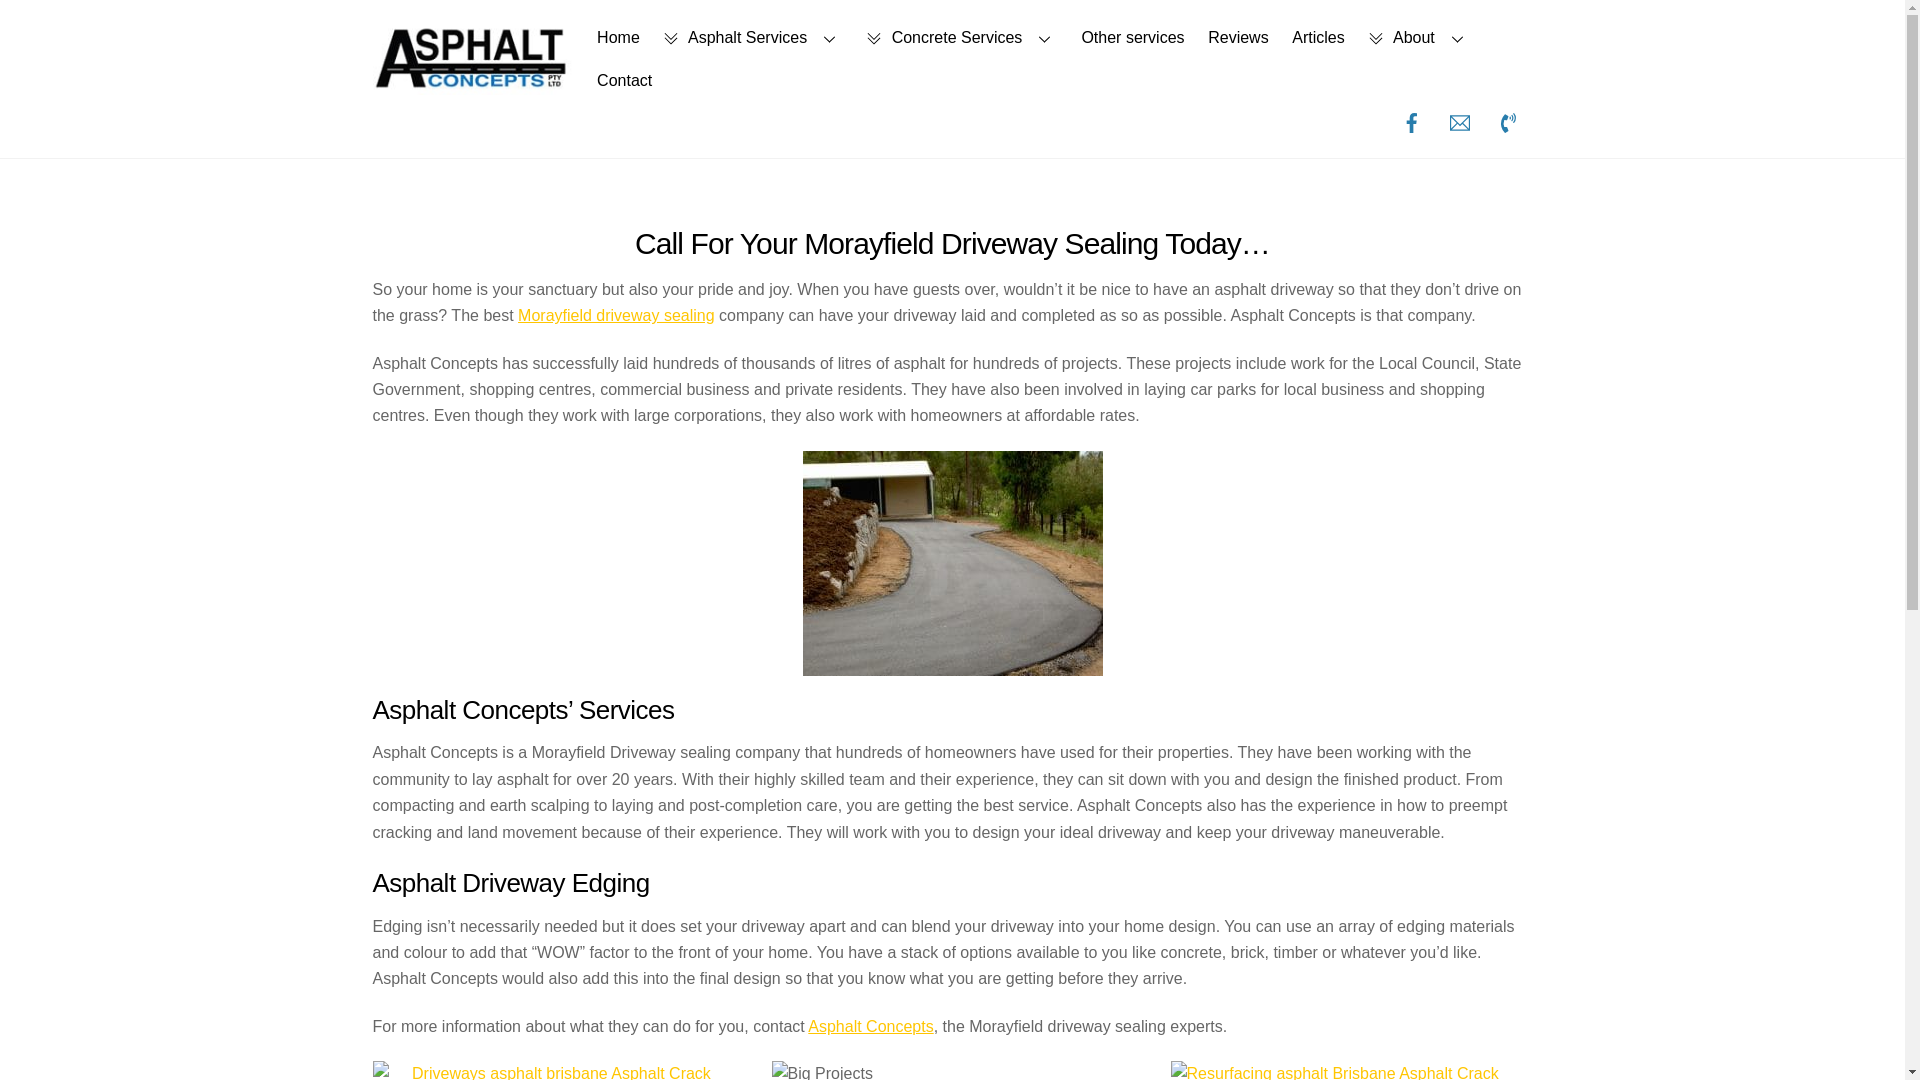  What do you see at coordinates (1238, 38) in the screenshot?
I see `Reviews` at bounding box center [1238, 38].